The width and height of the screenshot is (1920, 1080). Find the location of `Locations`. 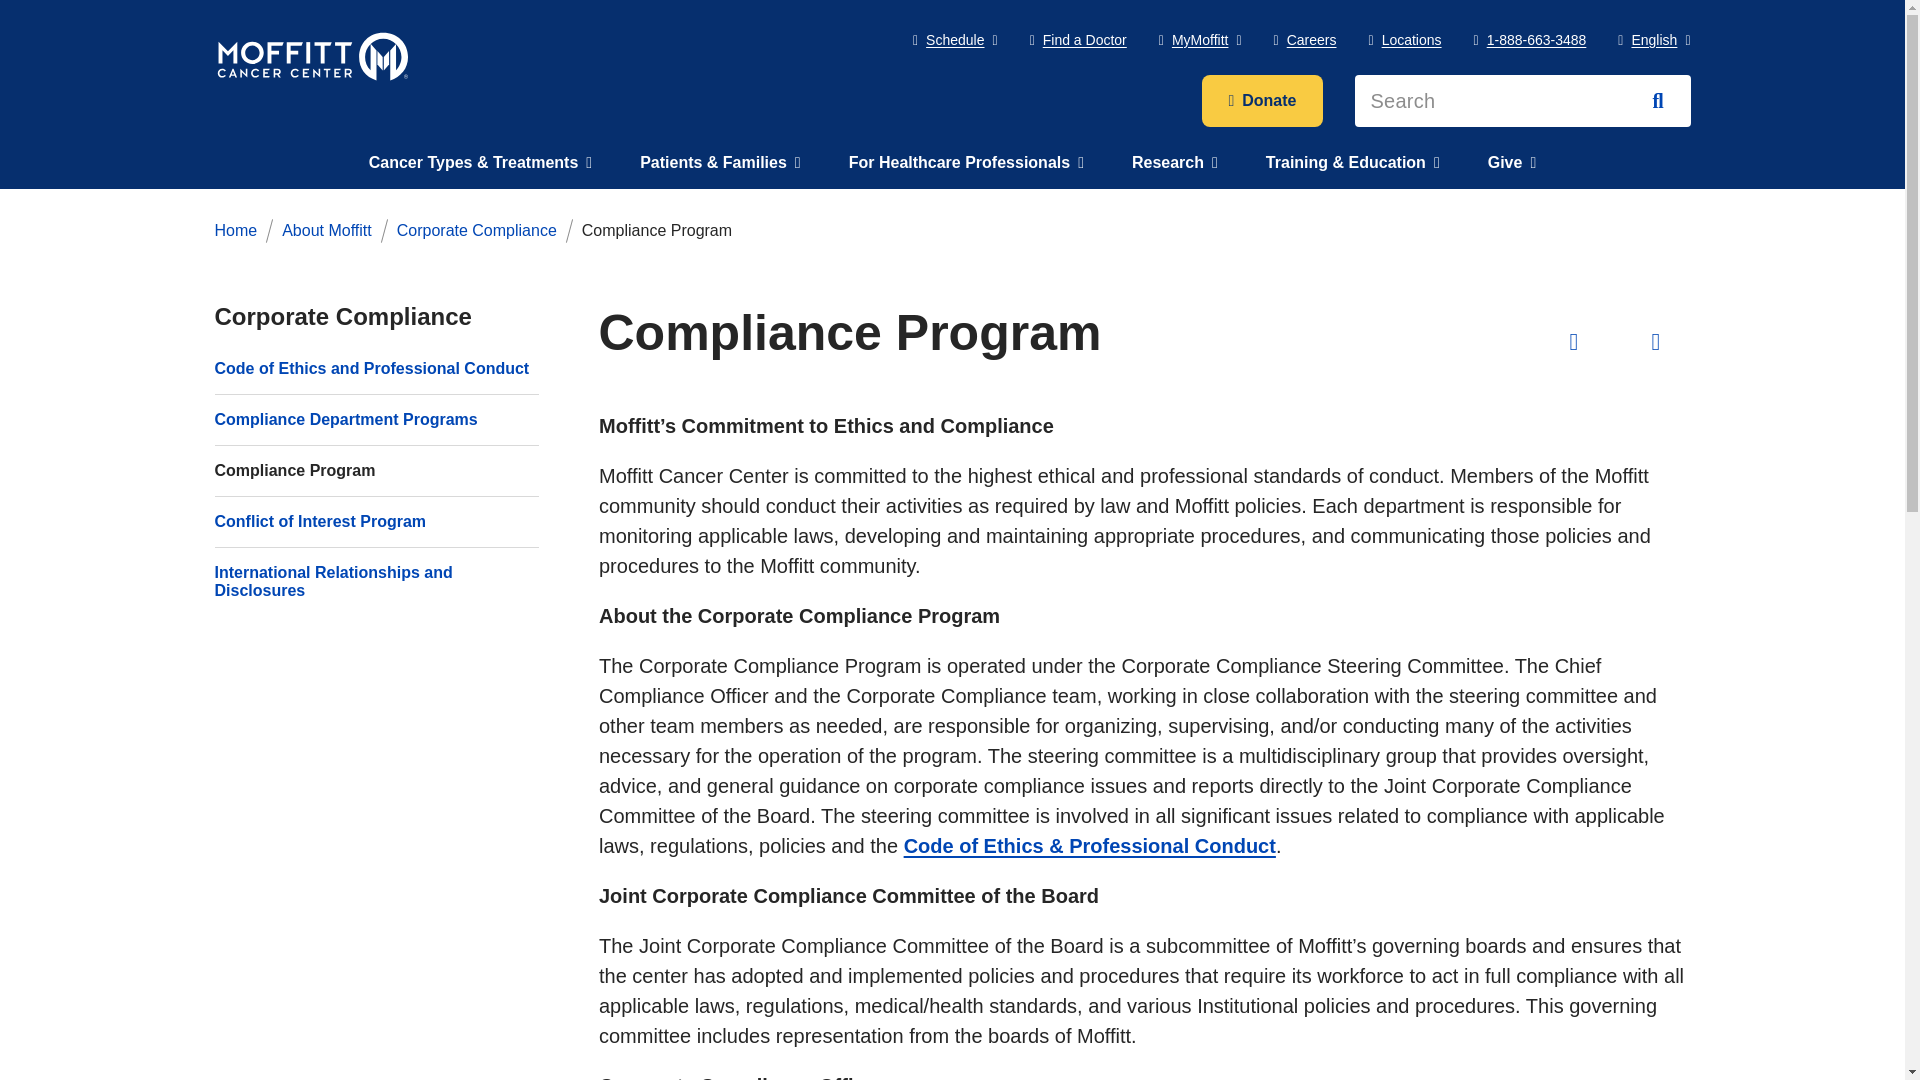

Locations is located at coordinates (1404, 40).